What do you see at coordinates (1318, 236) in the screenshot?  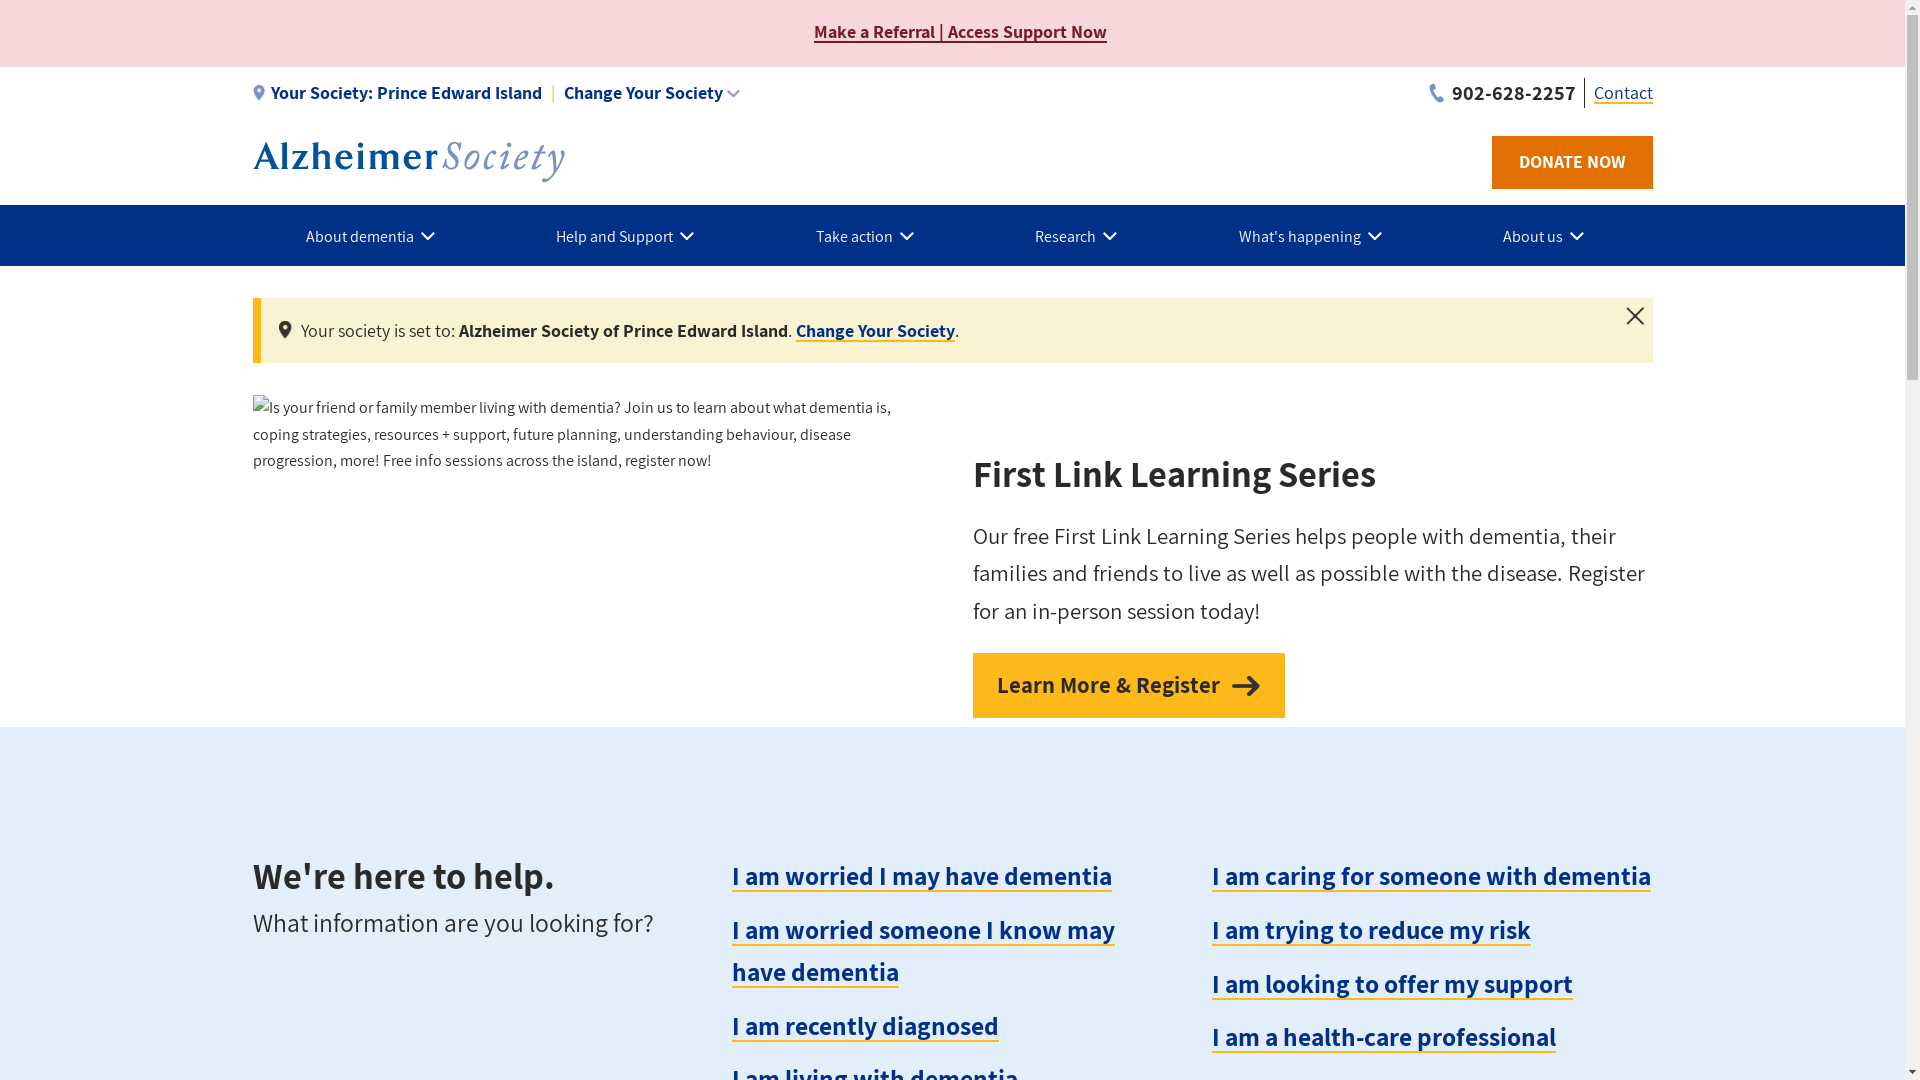 I see `What's happening` at bounding box center [1318, 236].